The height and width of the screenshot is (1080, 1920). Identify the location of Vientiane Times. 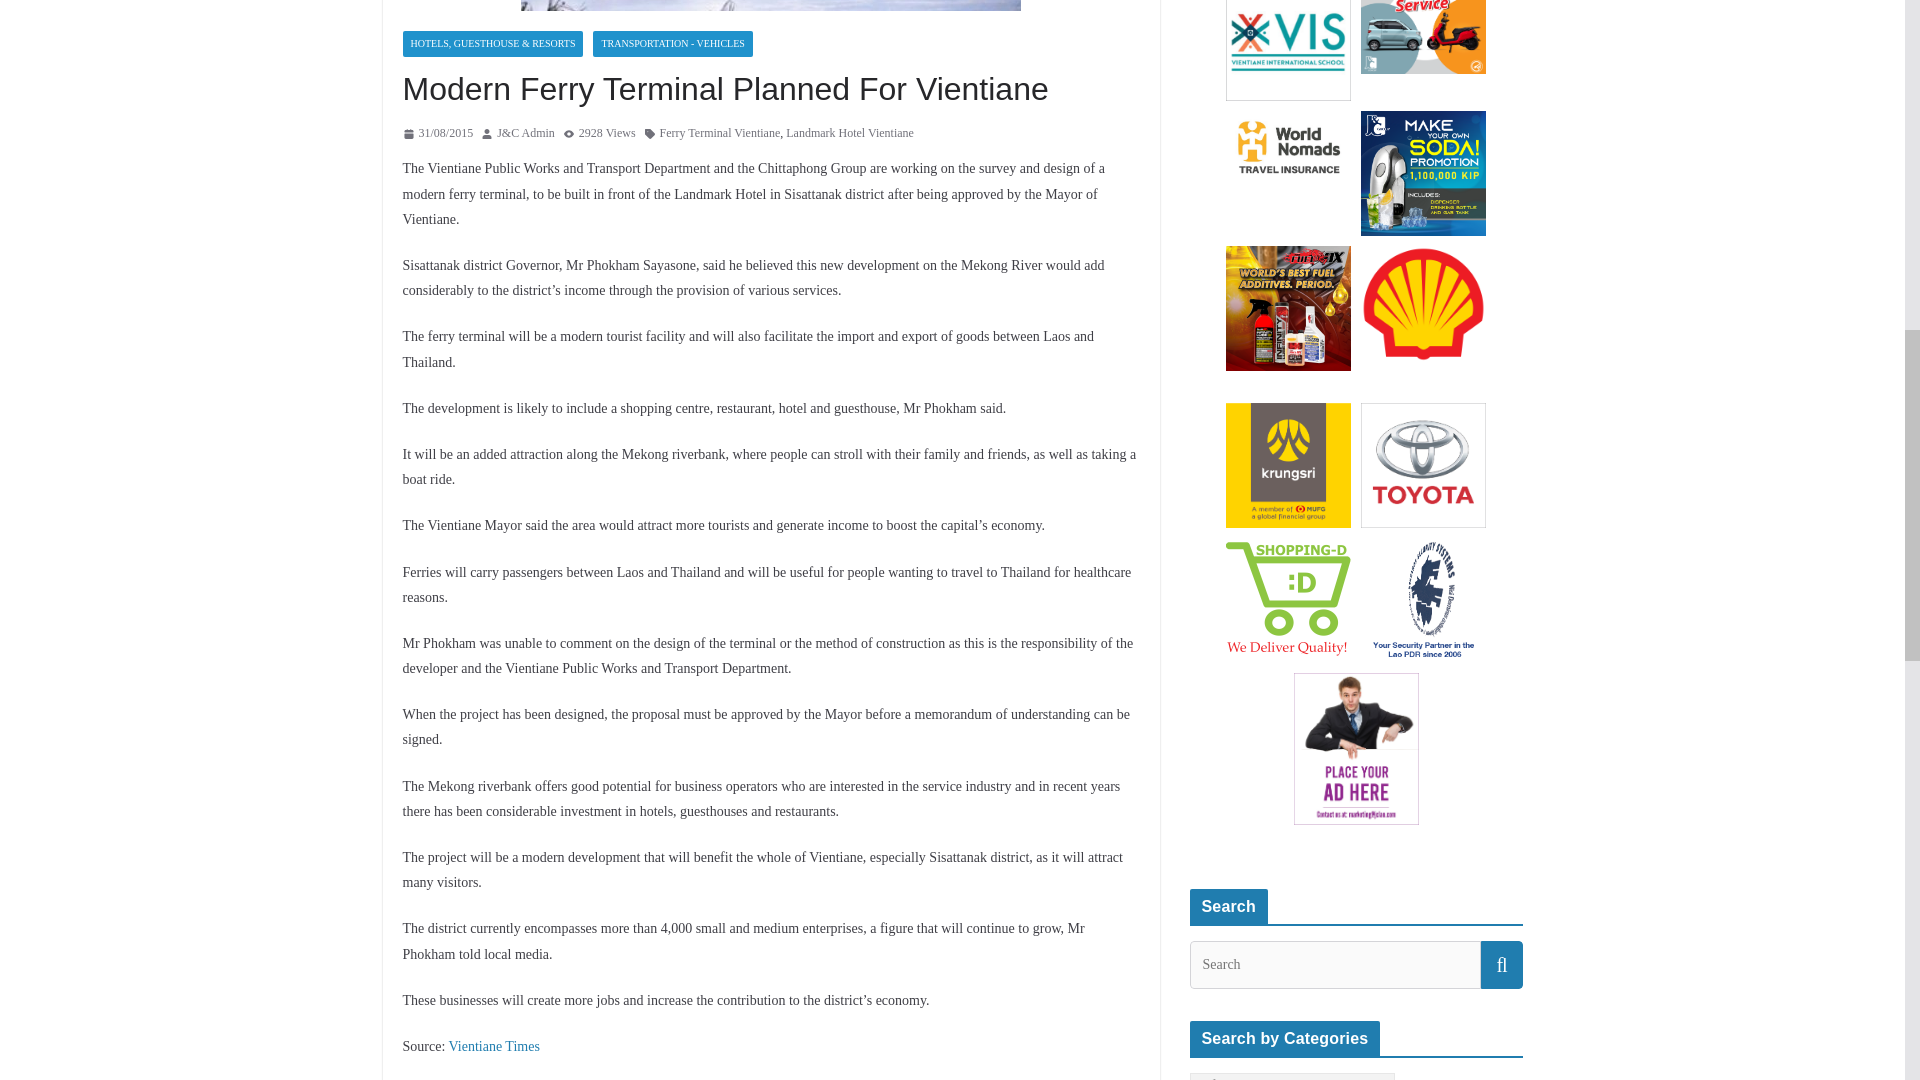
(494, 1046).